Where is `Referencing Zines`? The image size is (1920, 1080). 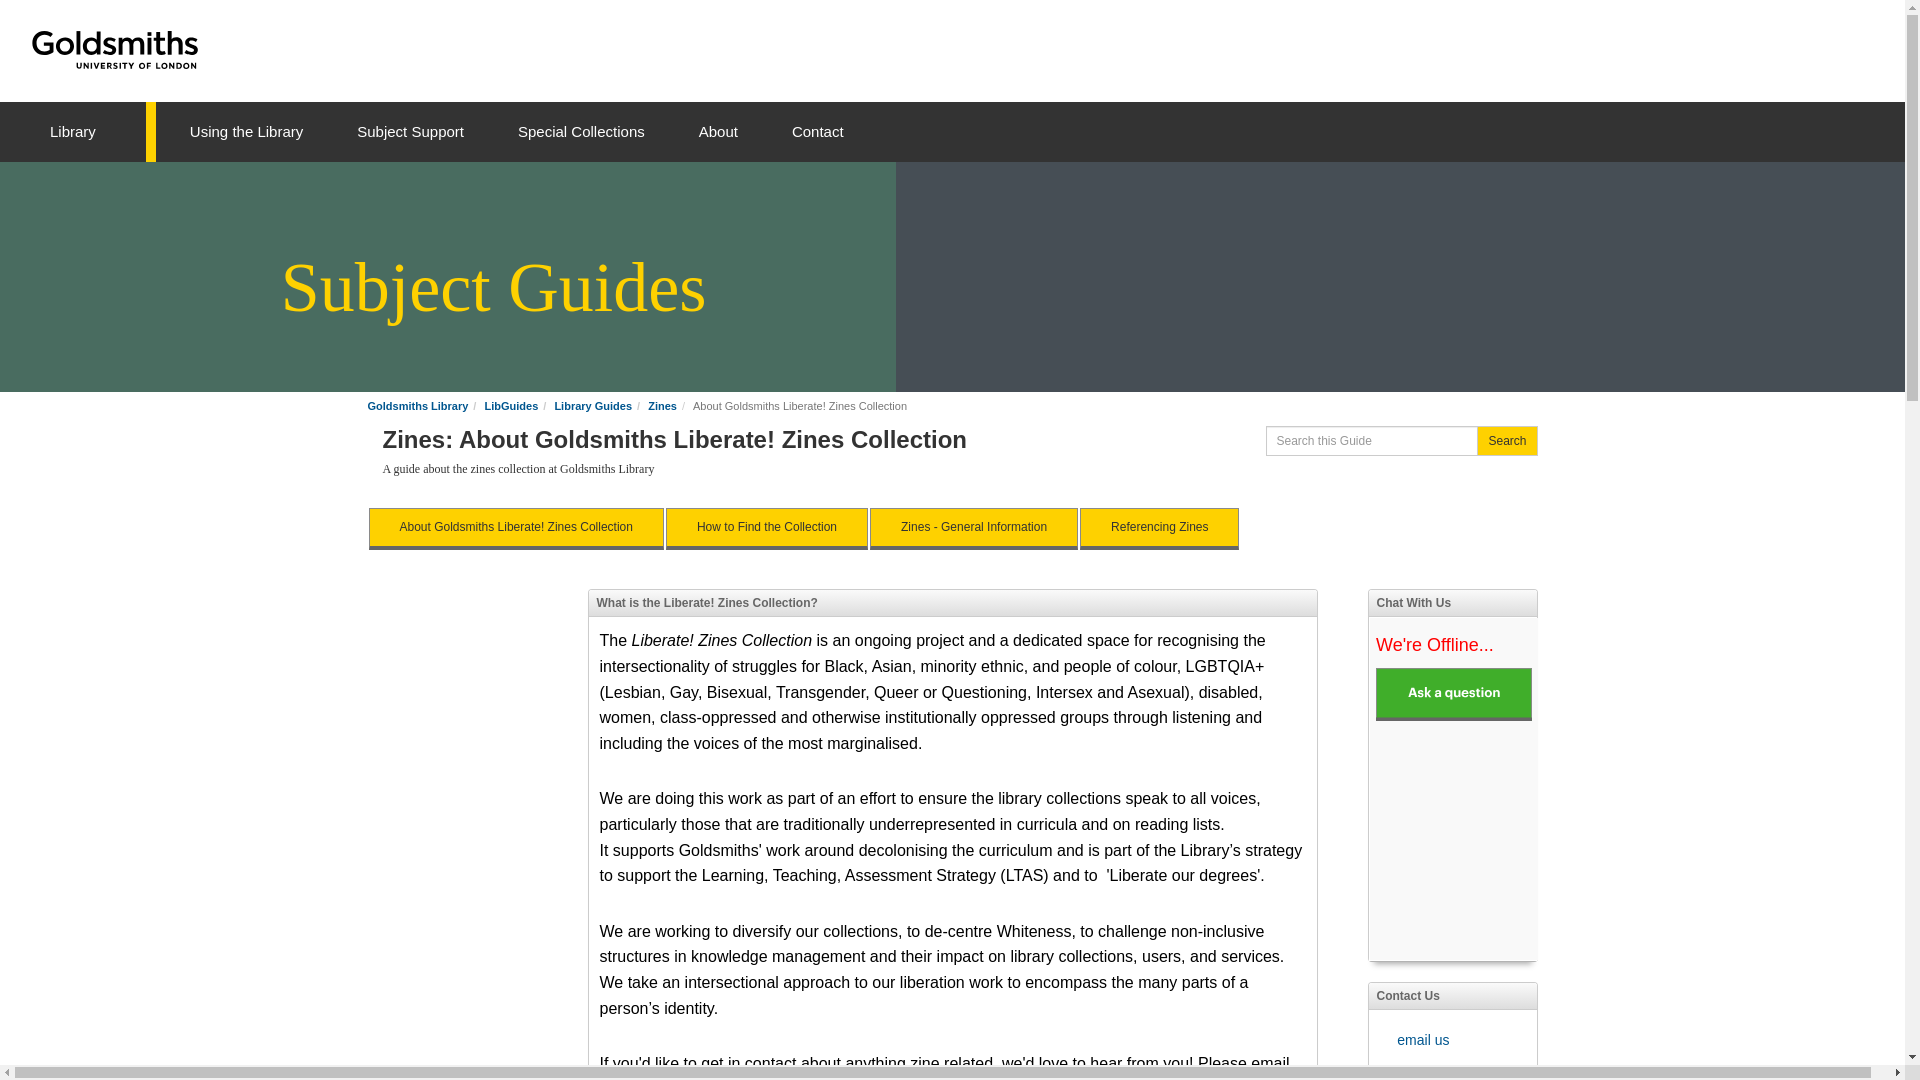 Referencing Zines is located at coordinates (1158, 528).